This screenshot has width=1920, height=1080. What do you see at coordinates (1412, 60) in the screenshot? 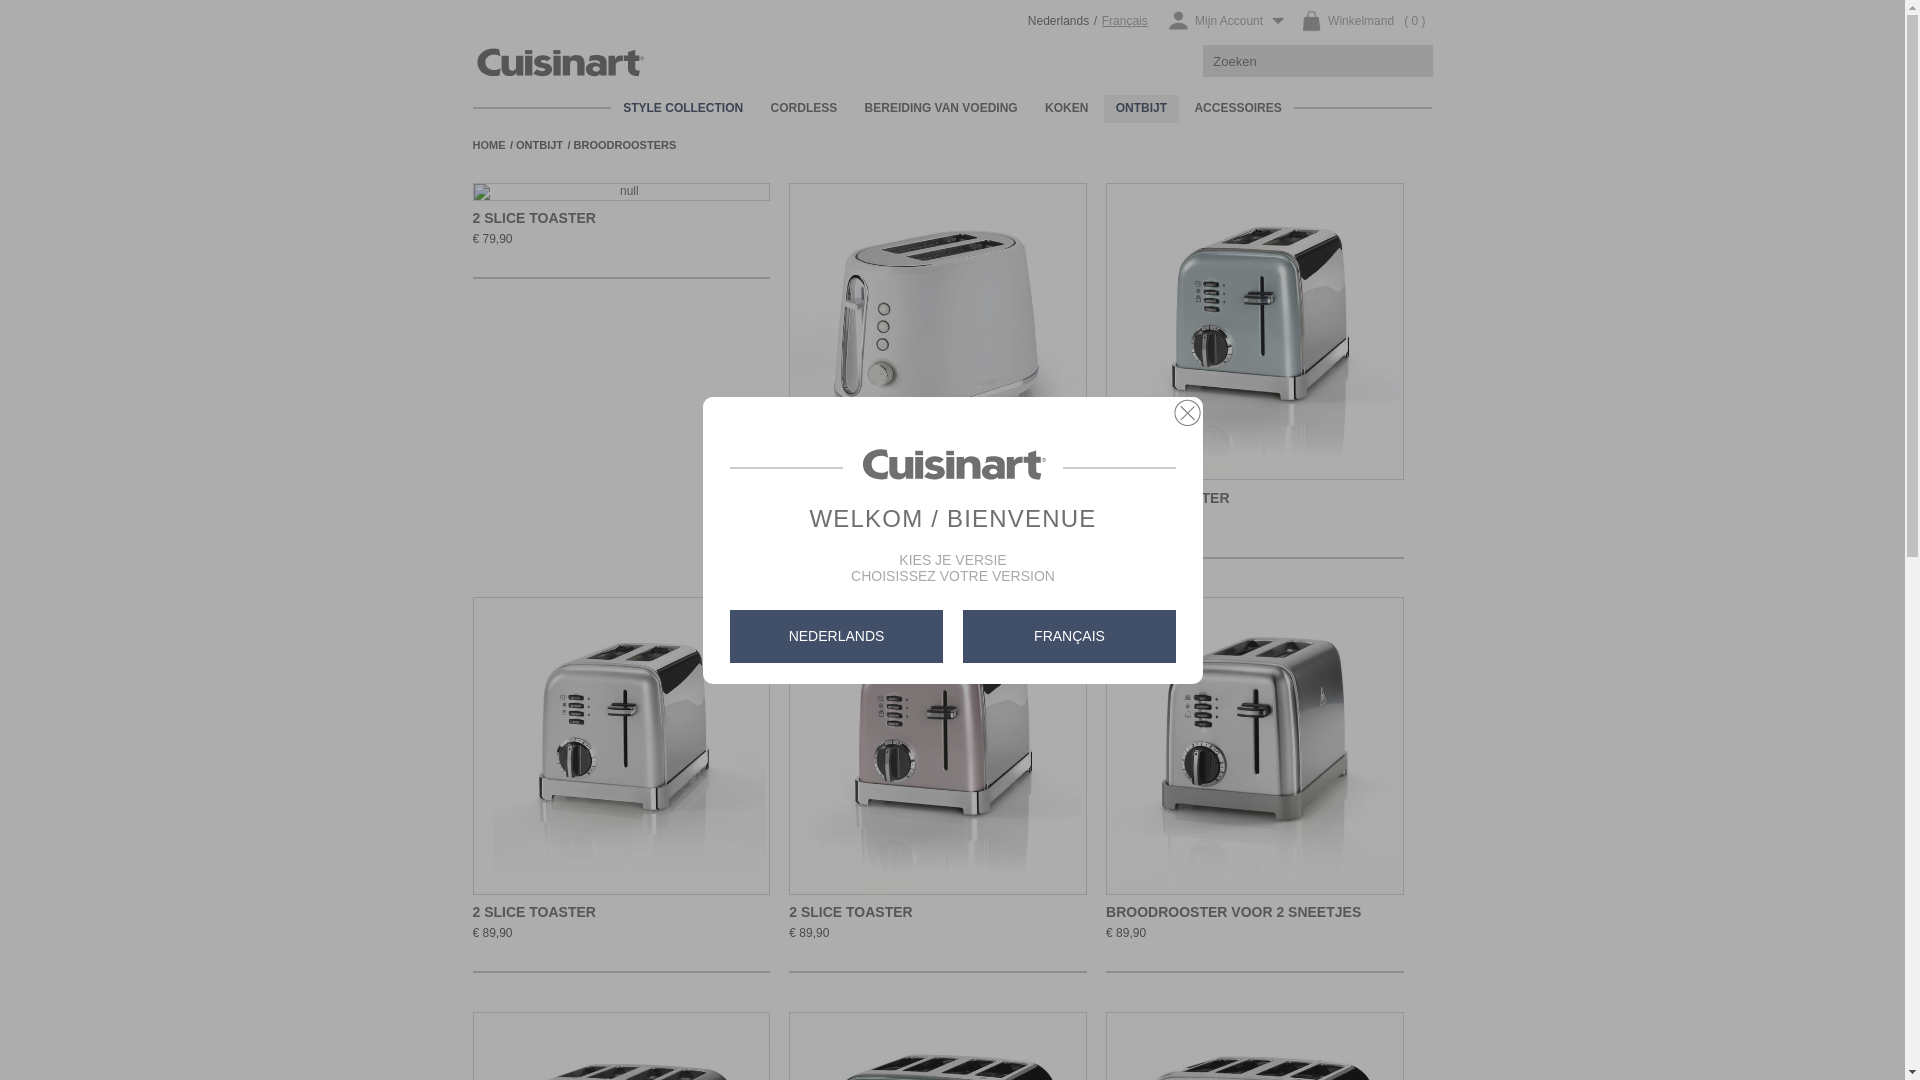
I see `ZOEKEN` at bounding box center [1412, 60].